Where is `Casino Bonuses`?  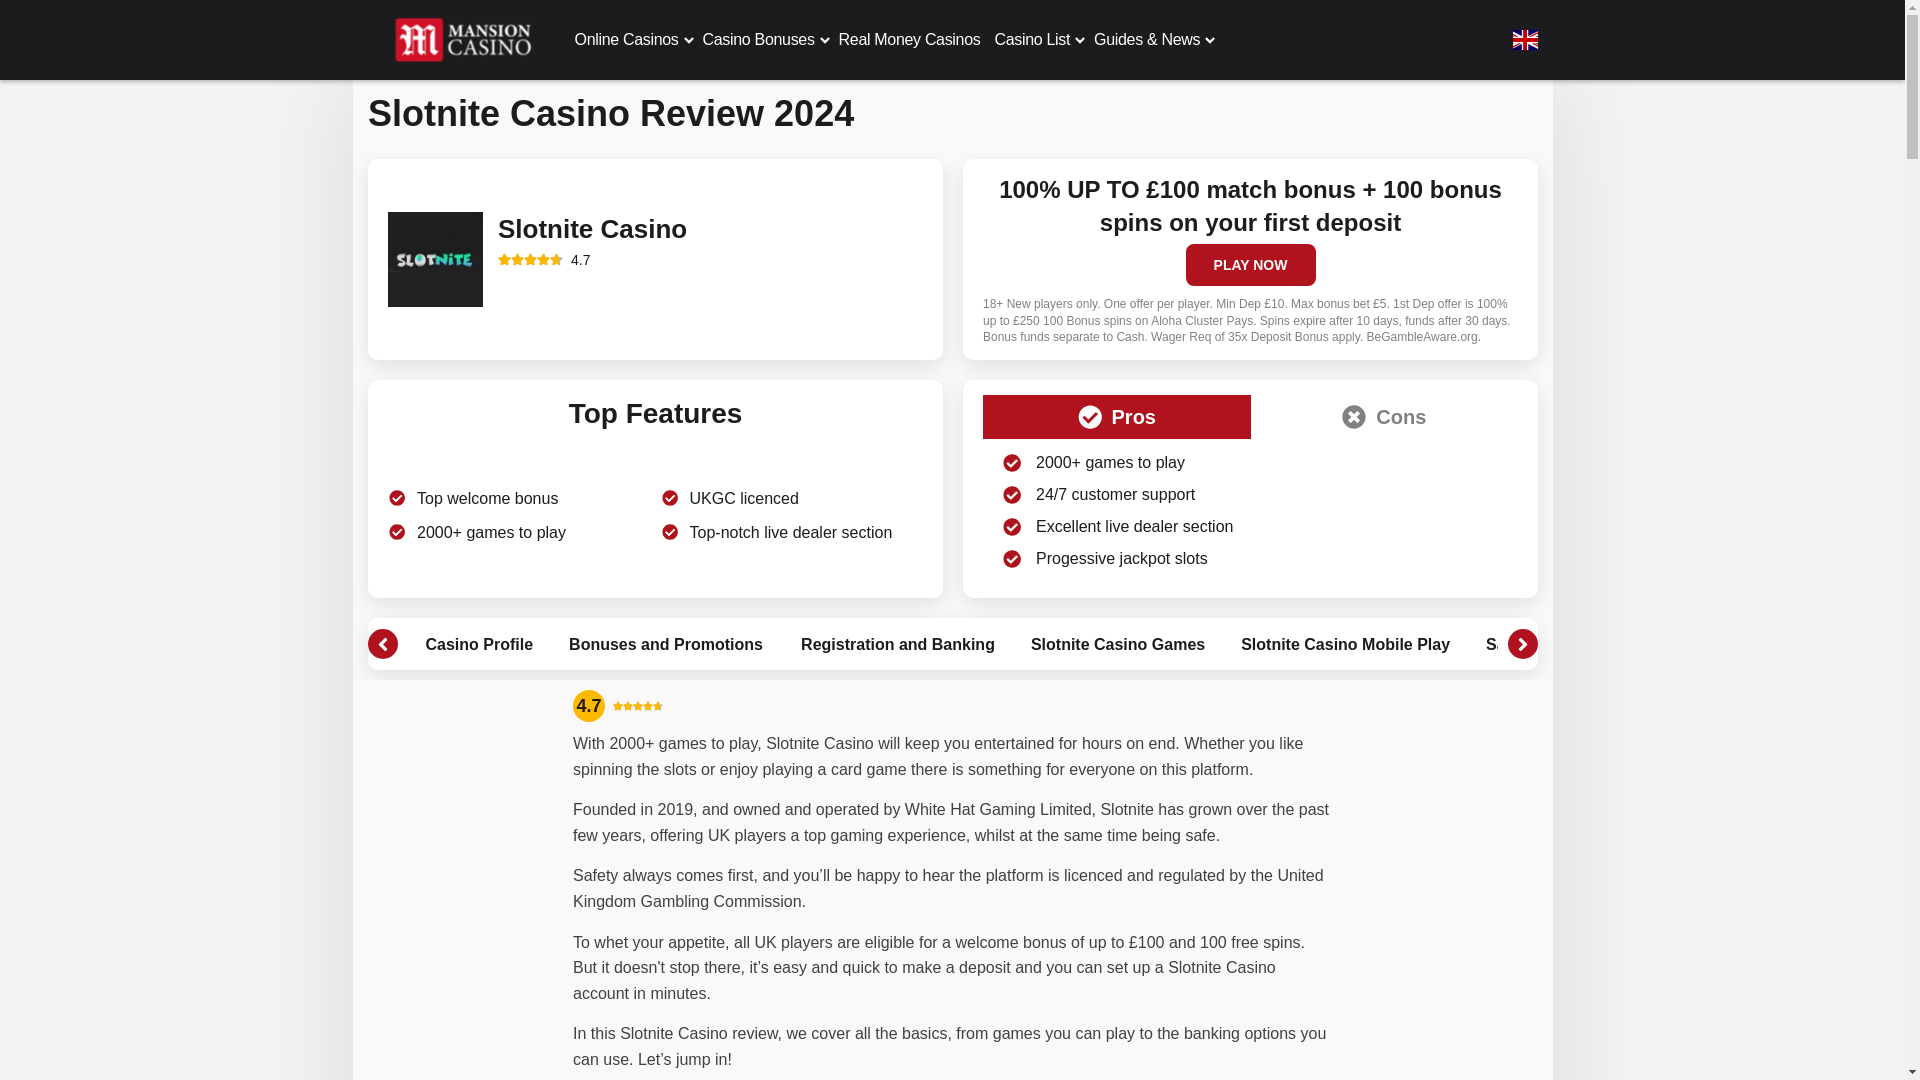 Casino Bonuses is located at coordinates (758, 40).